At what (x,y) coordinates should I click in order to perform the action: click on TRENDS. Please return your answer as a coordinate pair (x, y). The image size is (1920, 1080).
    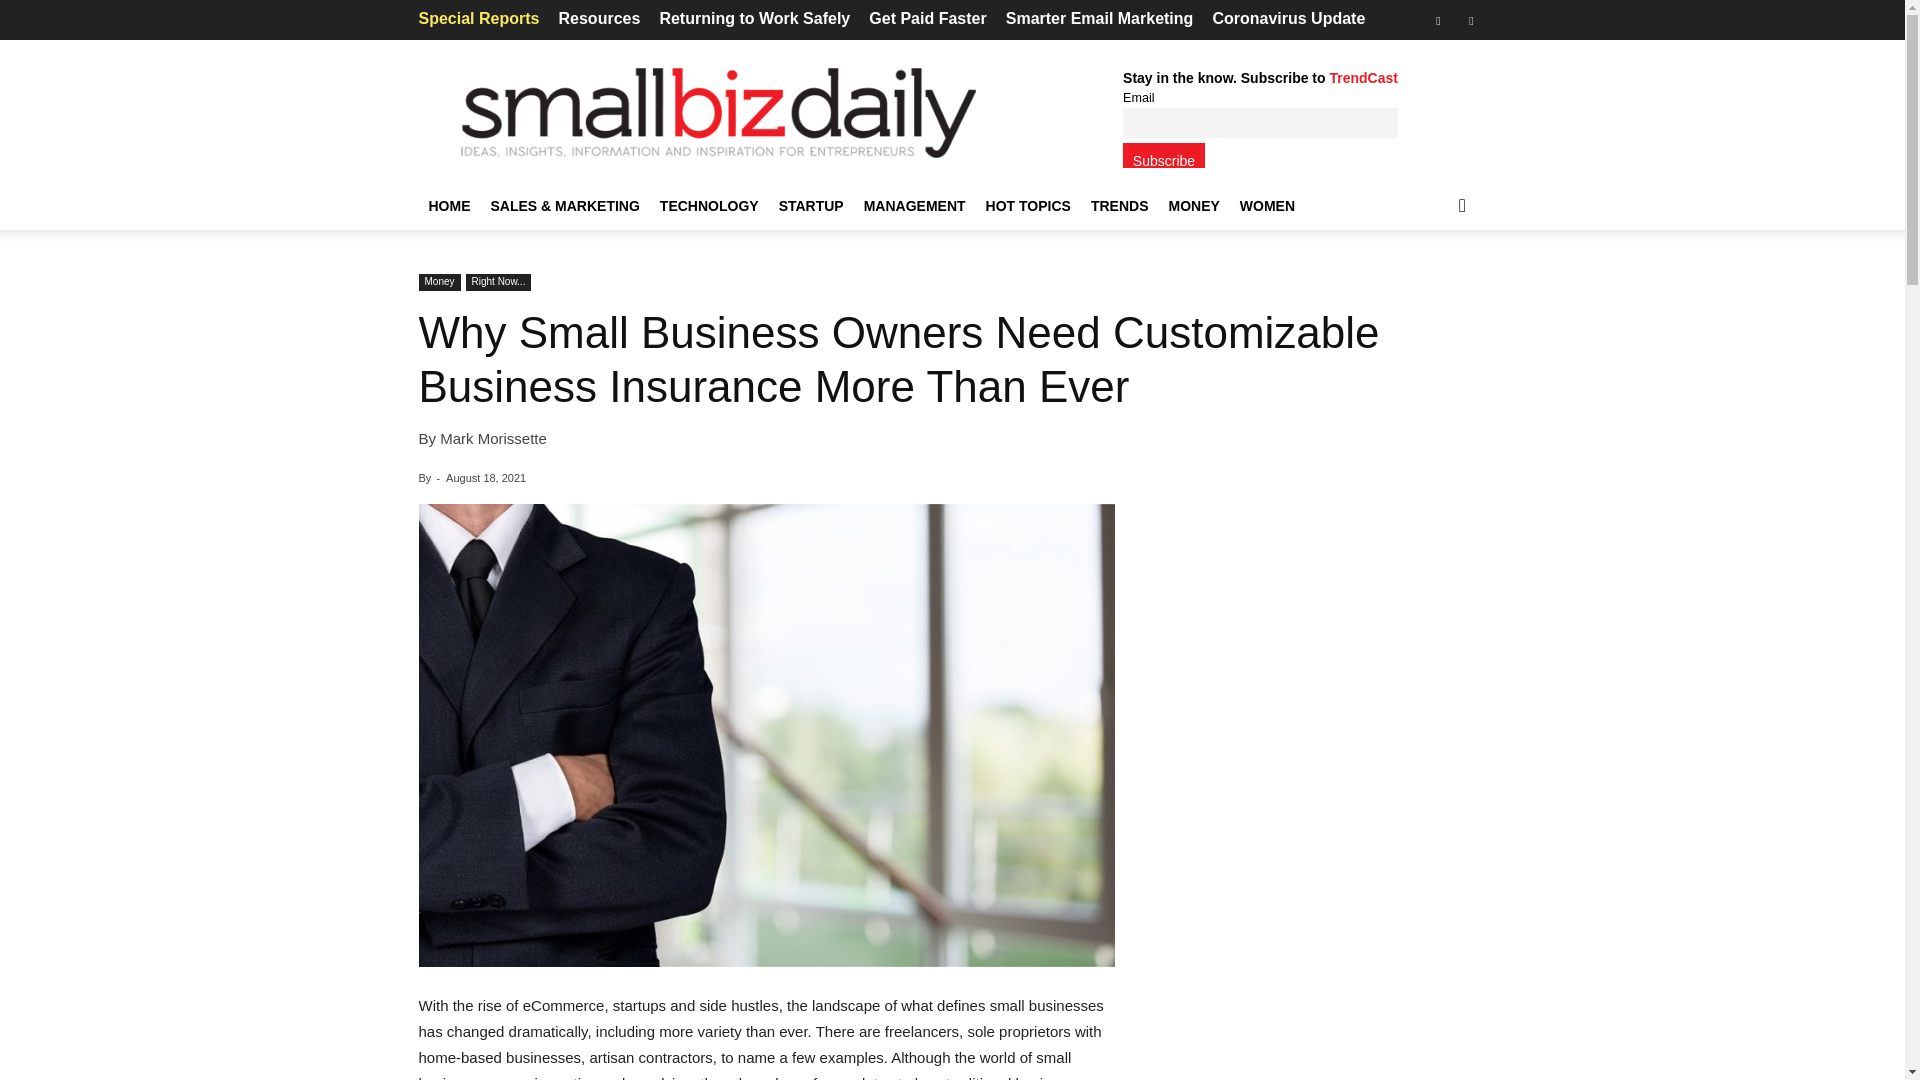
    Looking at the image, I should click on (1120, 206).